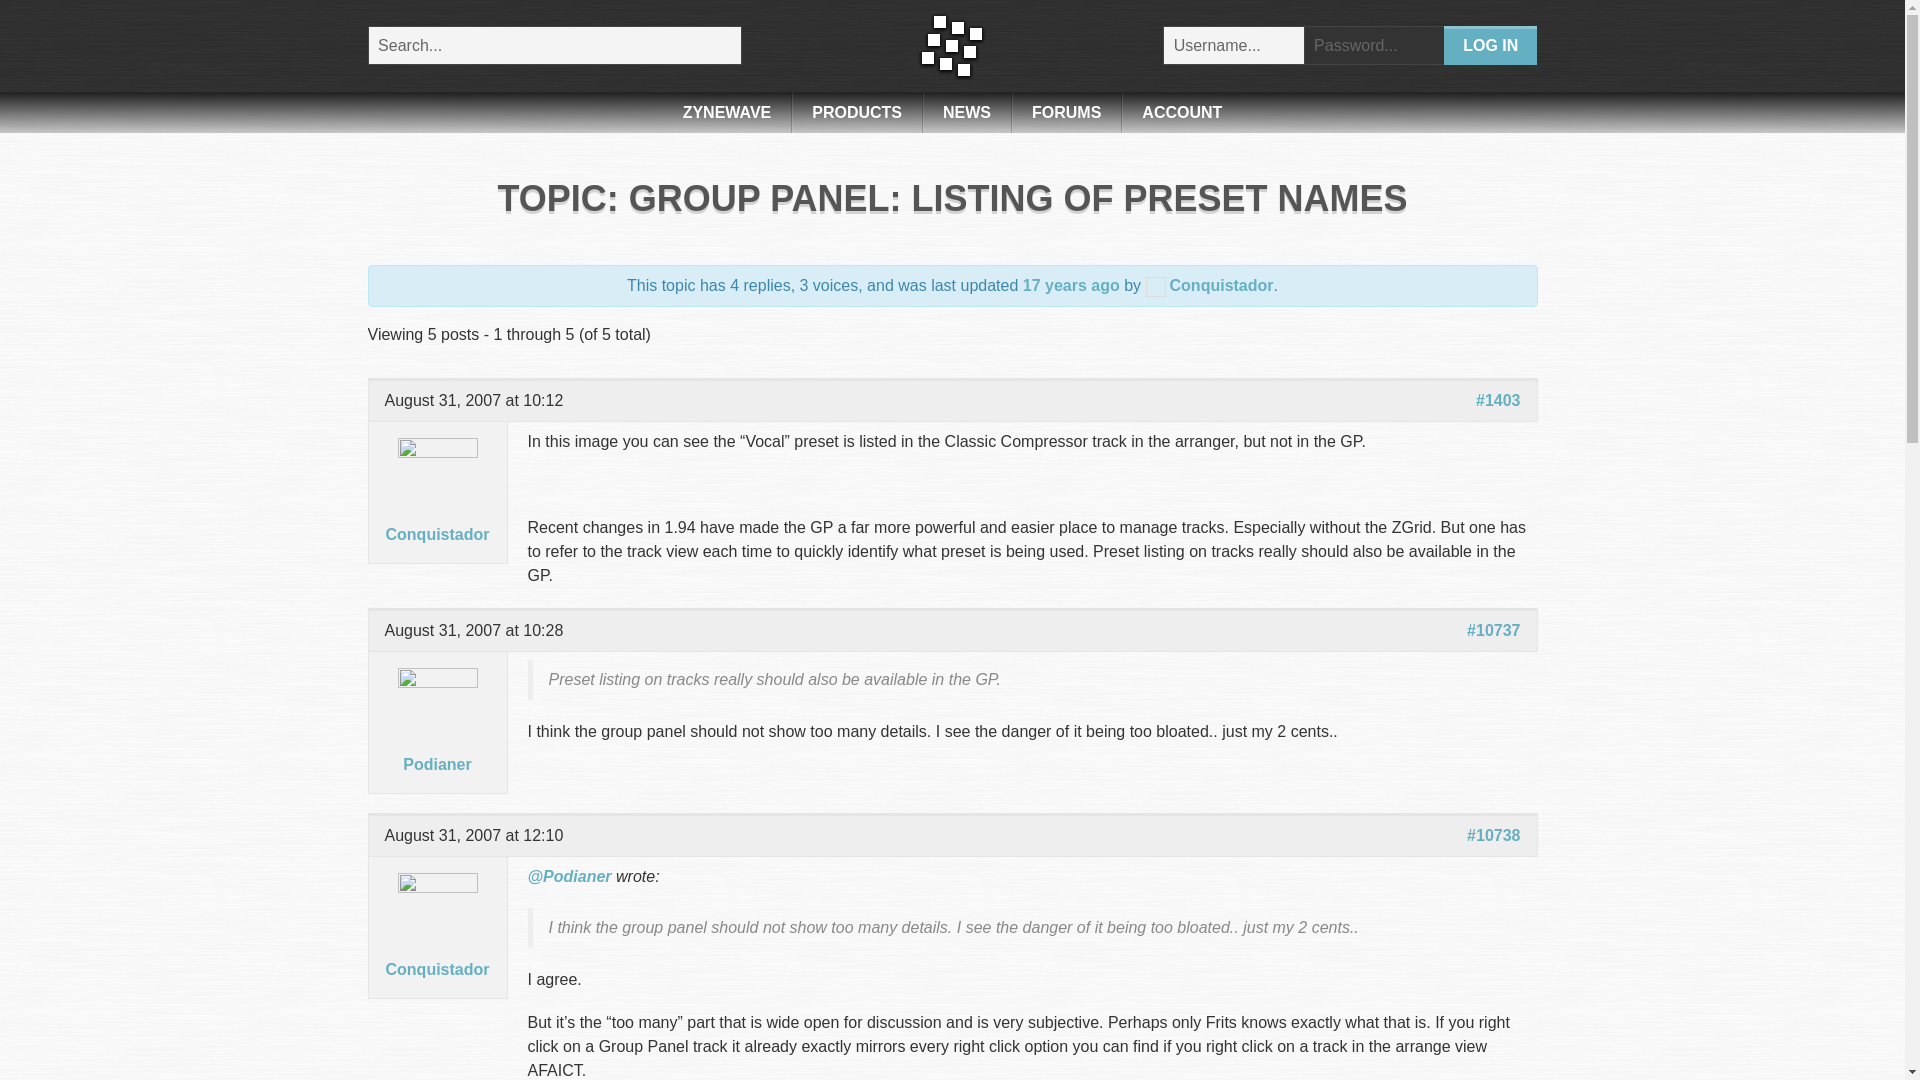  I want to click on View Conquistador's profile, so click(437, 504).